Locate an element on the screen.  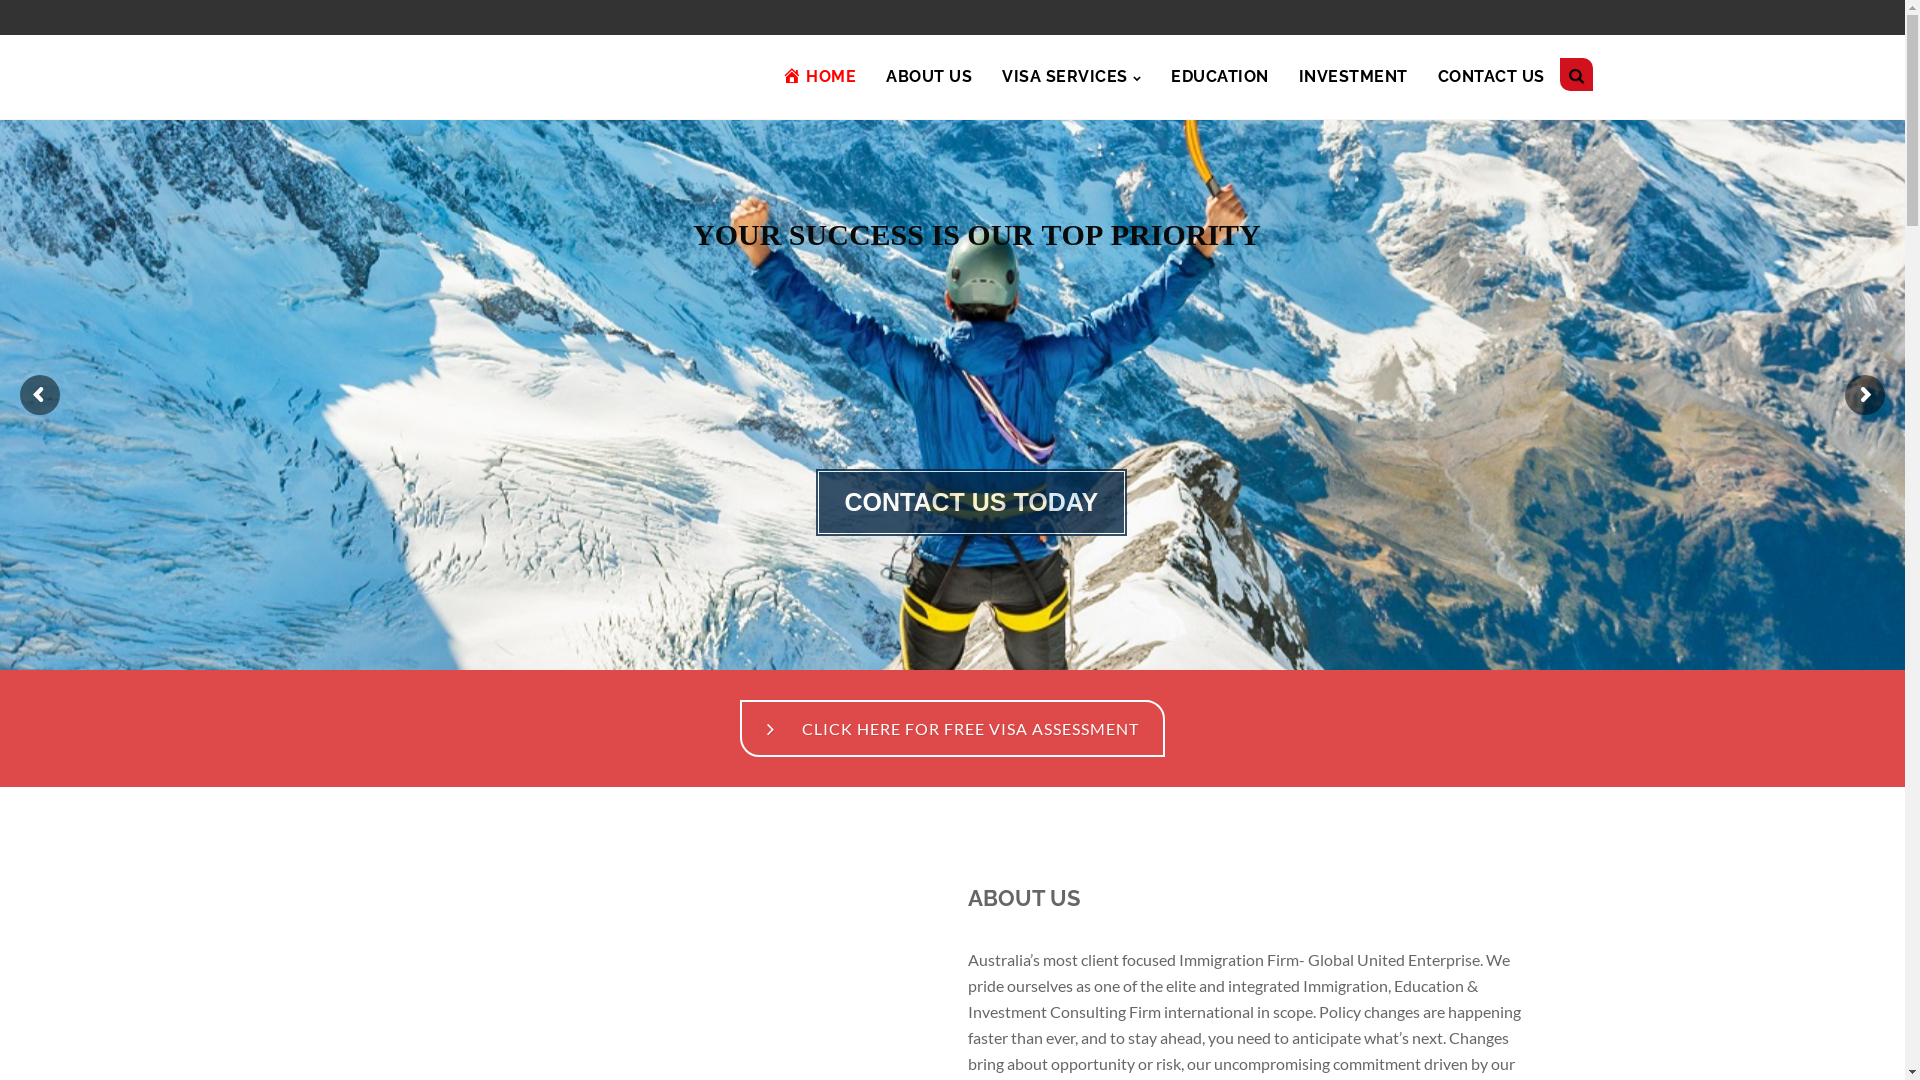
EDUCATION is located at coordinates (1220, 77).